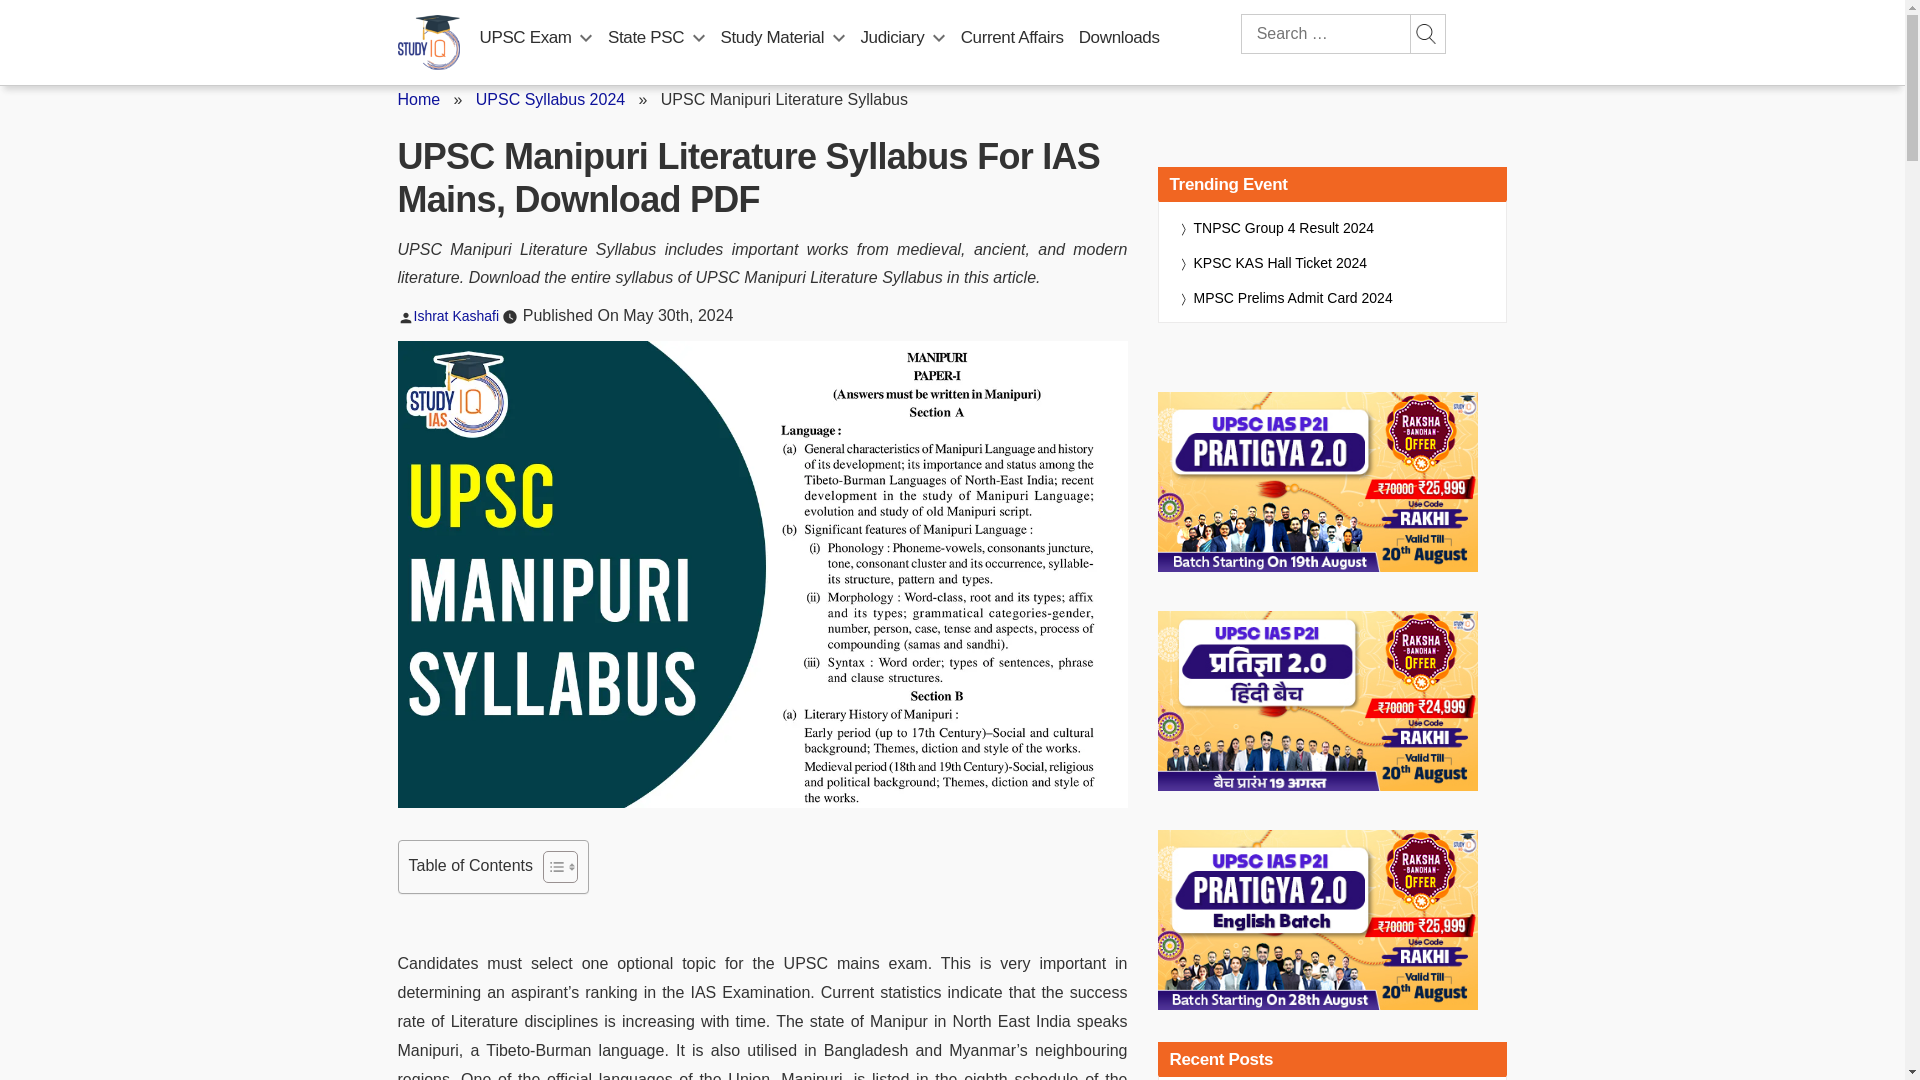 The image size is (1920, 1080). Describe the element at coordinates (526, 37) in the screenshot. I see `UPSC Exam` at that location.